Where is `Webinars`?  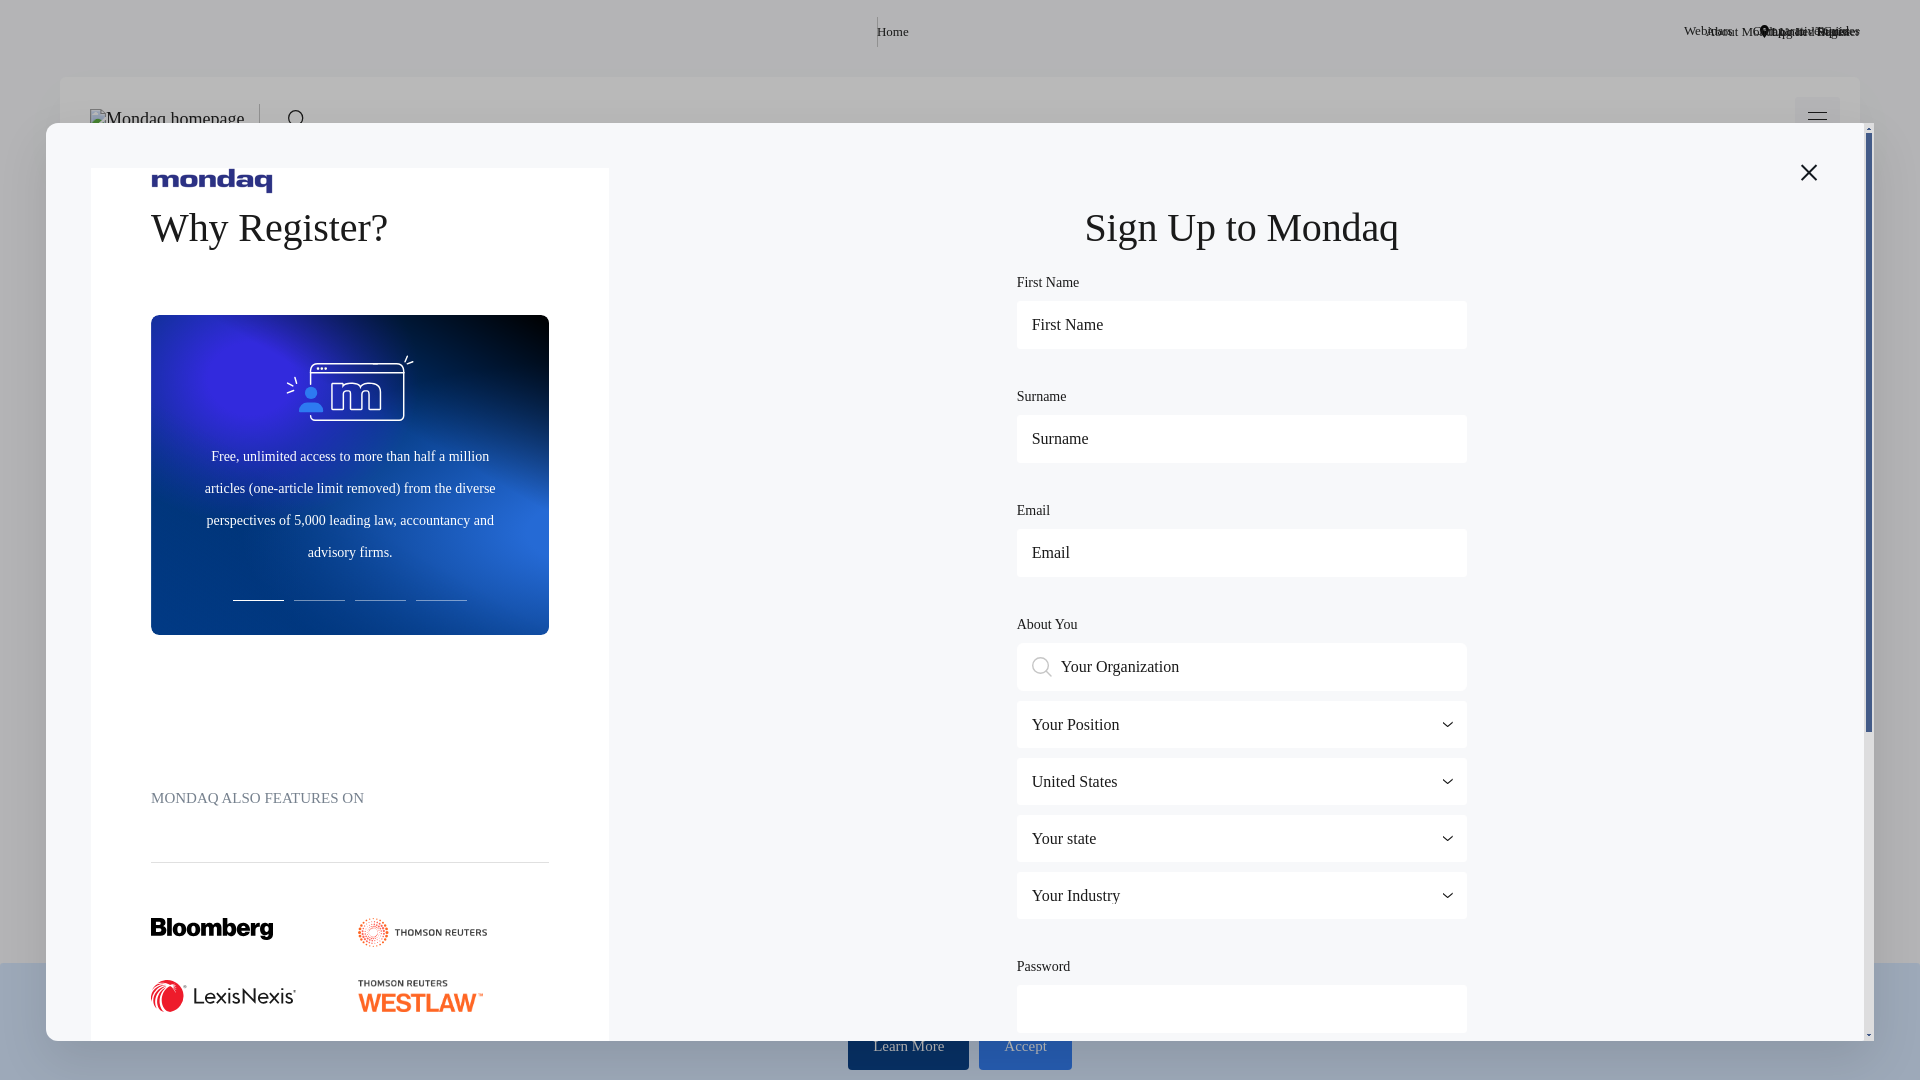
Webinars is located at coordinates (1708, 31).